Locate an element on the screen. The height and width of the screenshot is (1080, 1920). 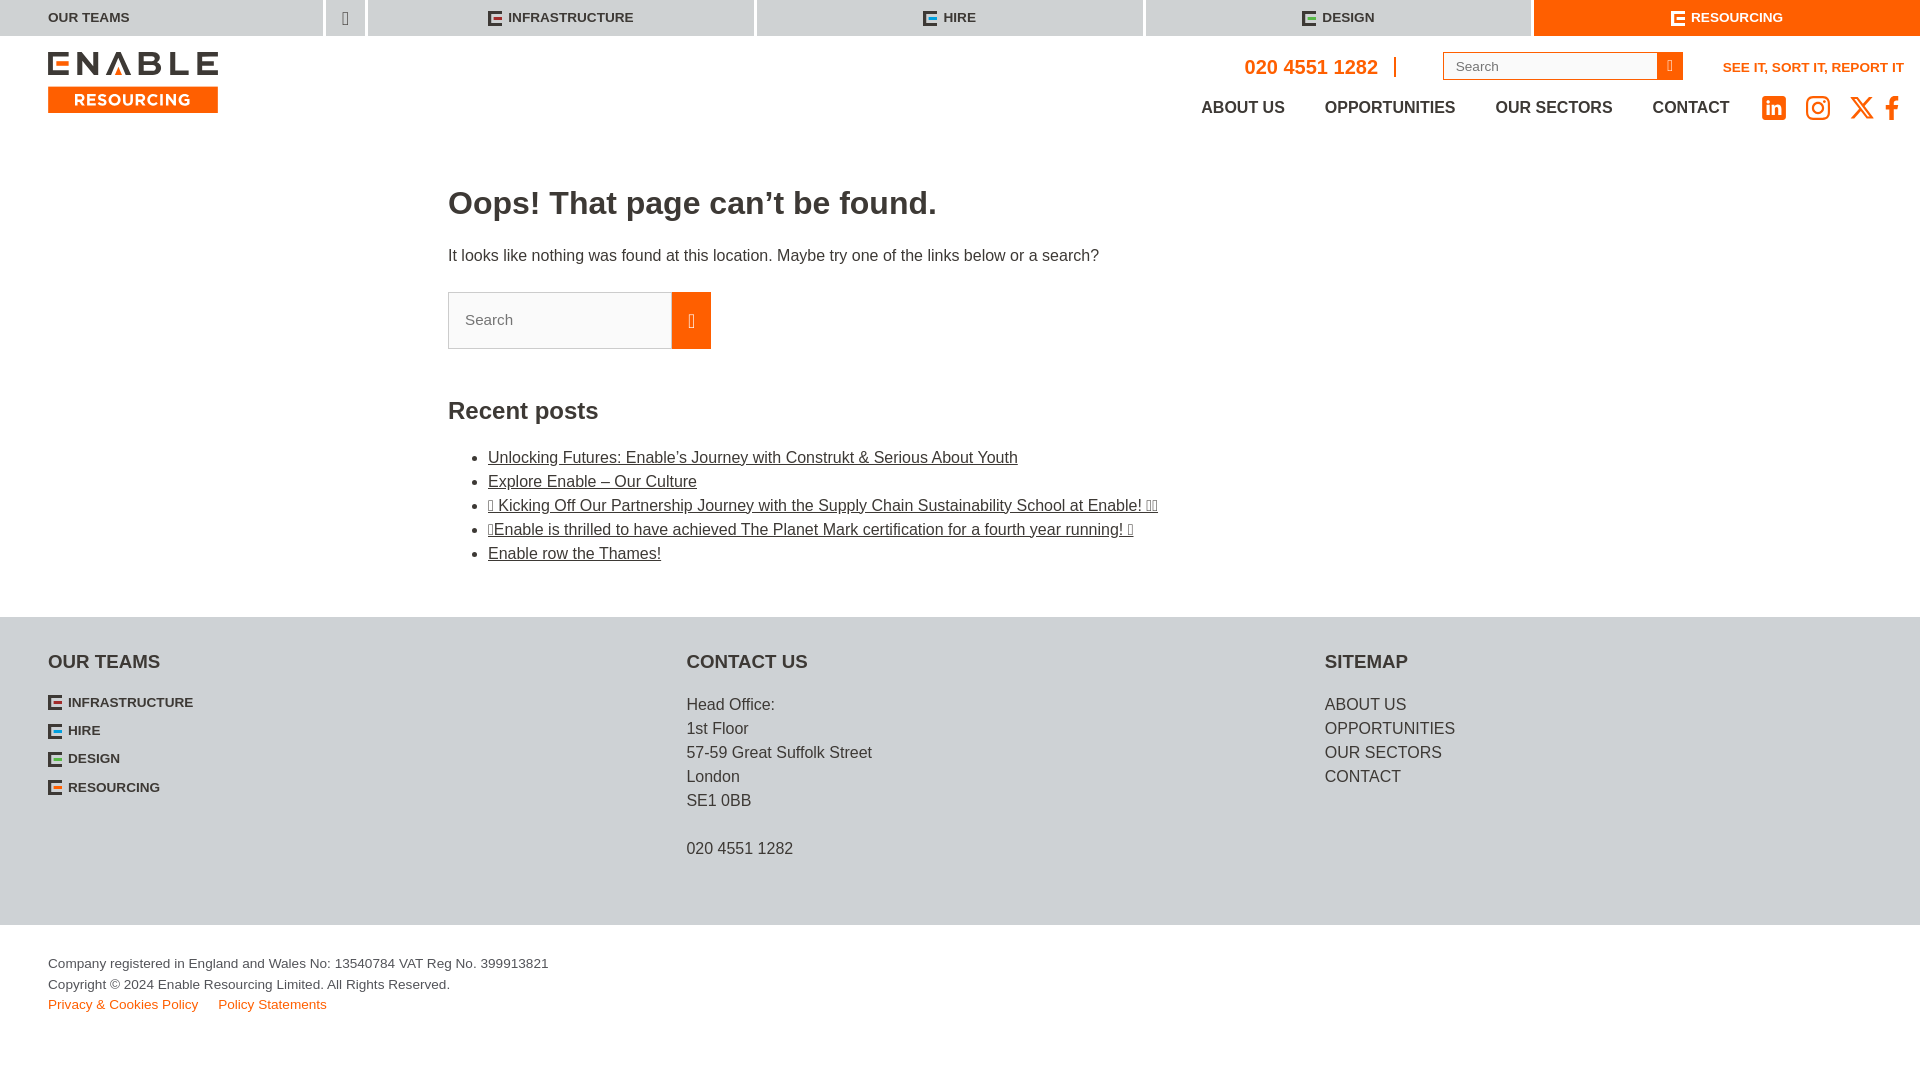
Go is located at coordinates (1670, 65).